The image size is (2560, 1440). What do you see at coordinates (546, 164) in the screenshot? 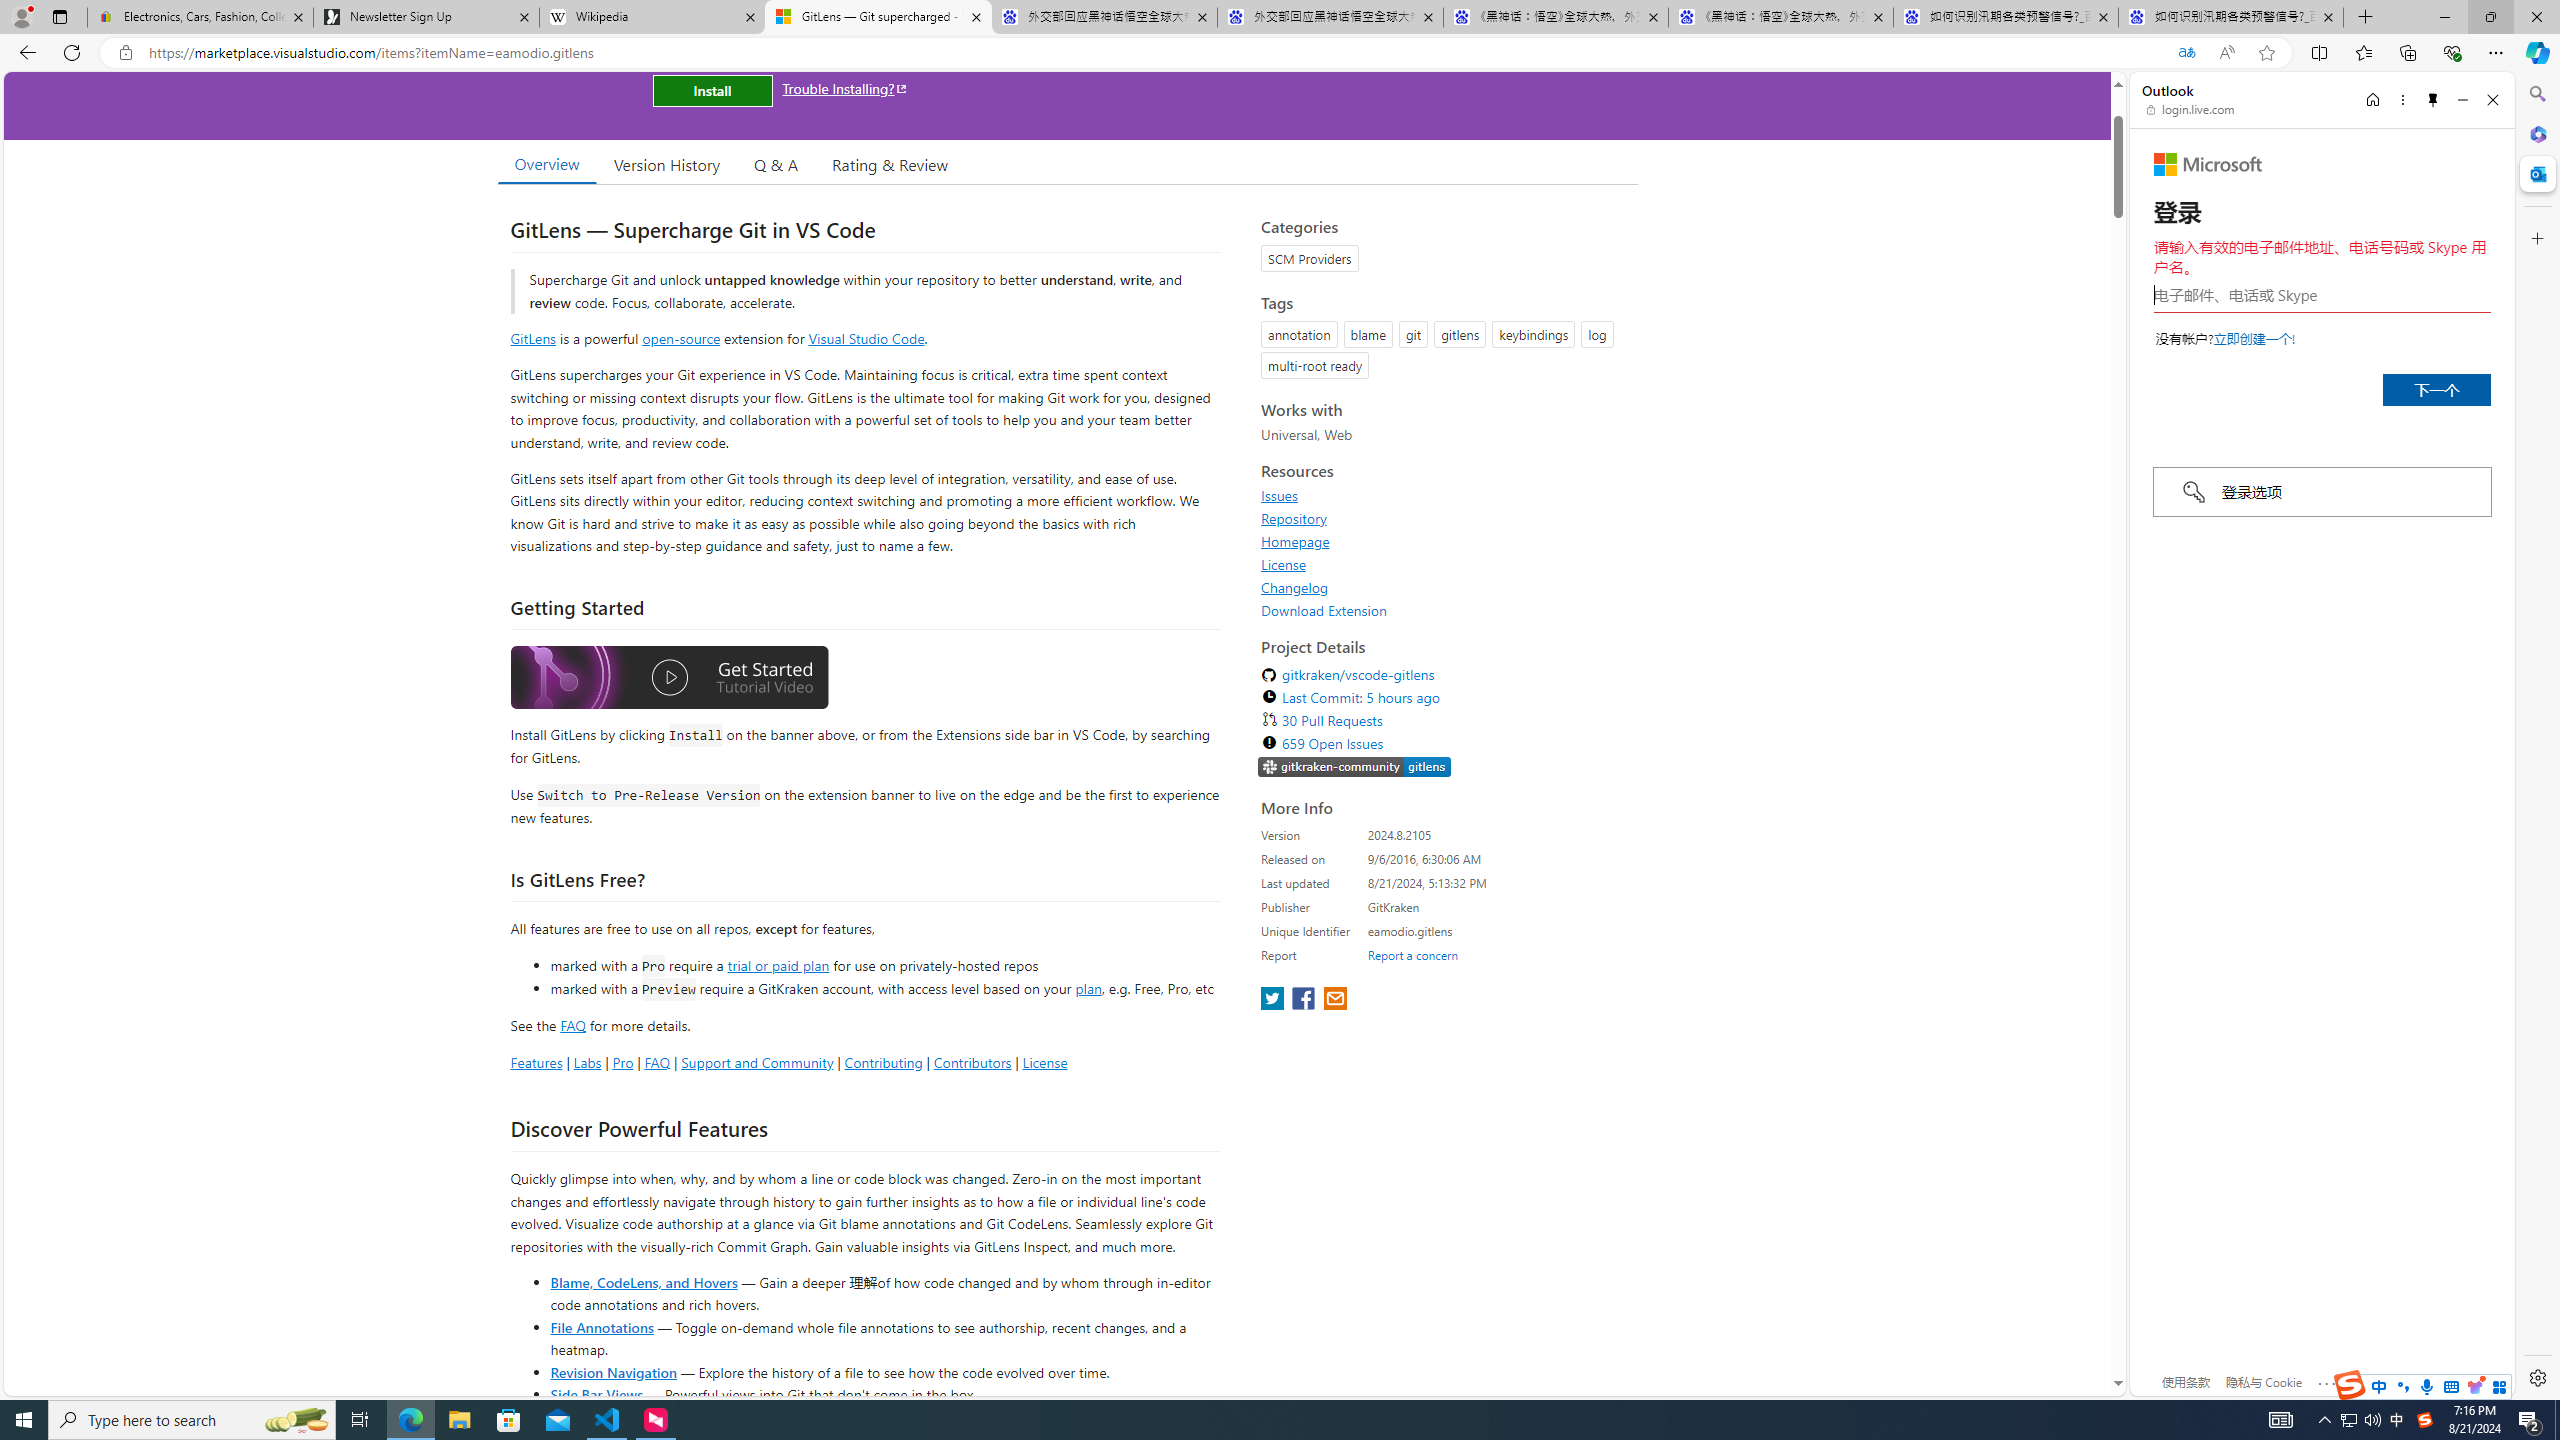
I see `Overview` at bounding box center [546, 164].